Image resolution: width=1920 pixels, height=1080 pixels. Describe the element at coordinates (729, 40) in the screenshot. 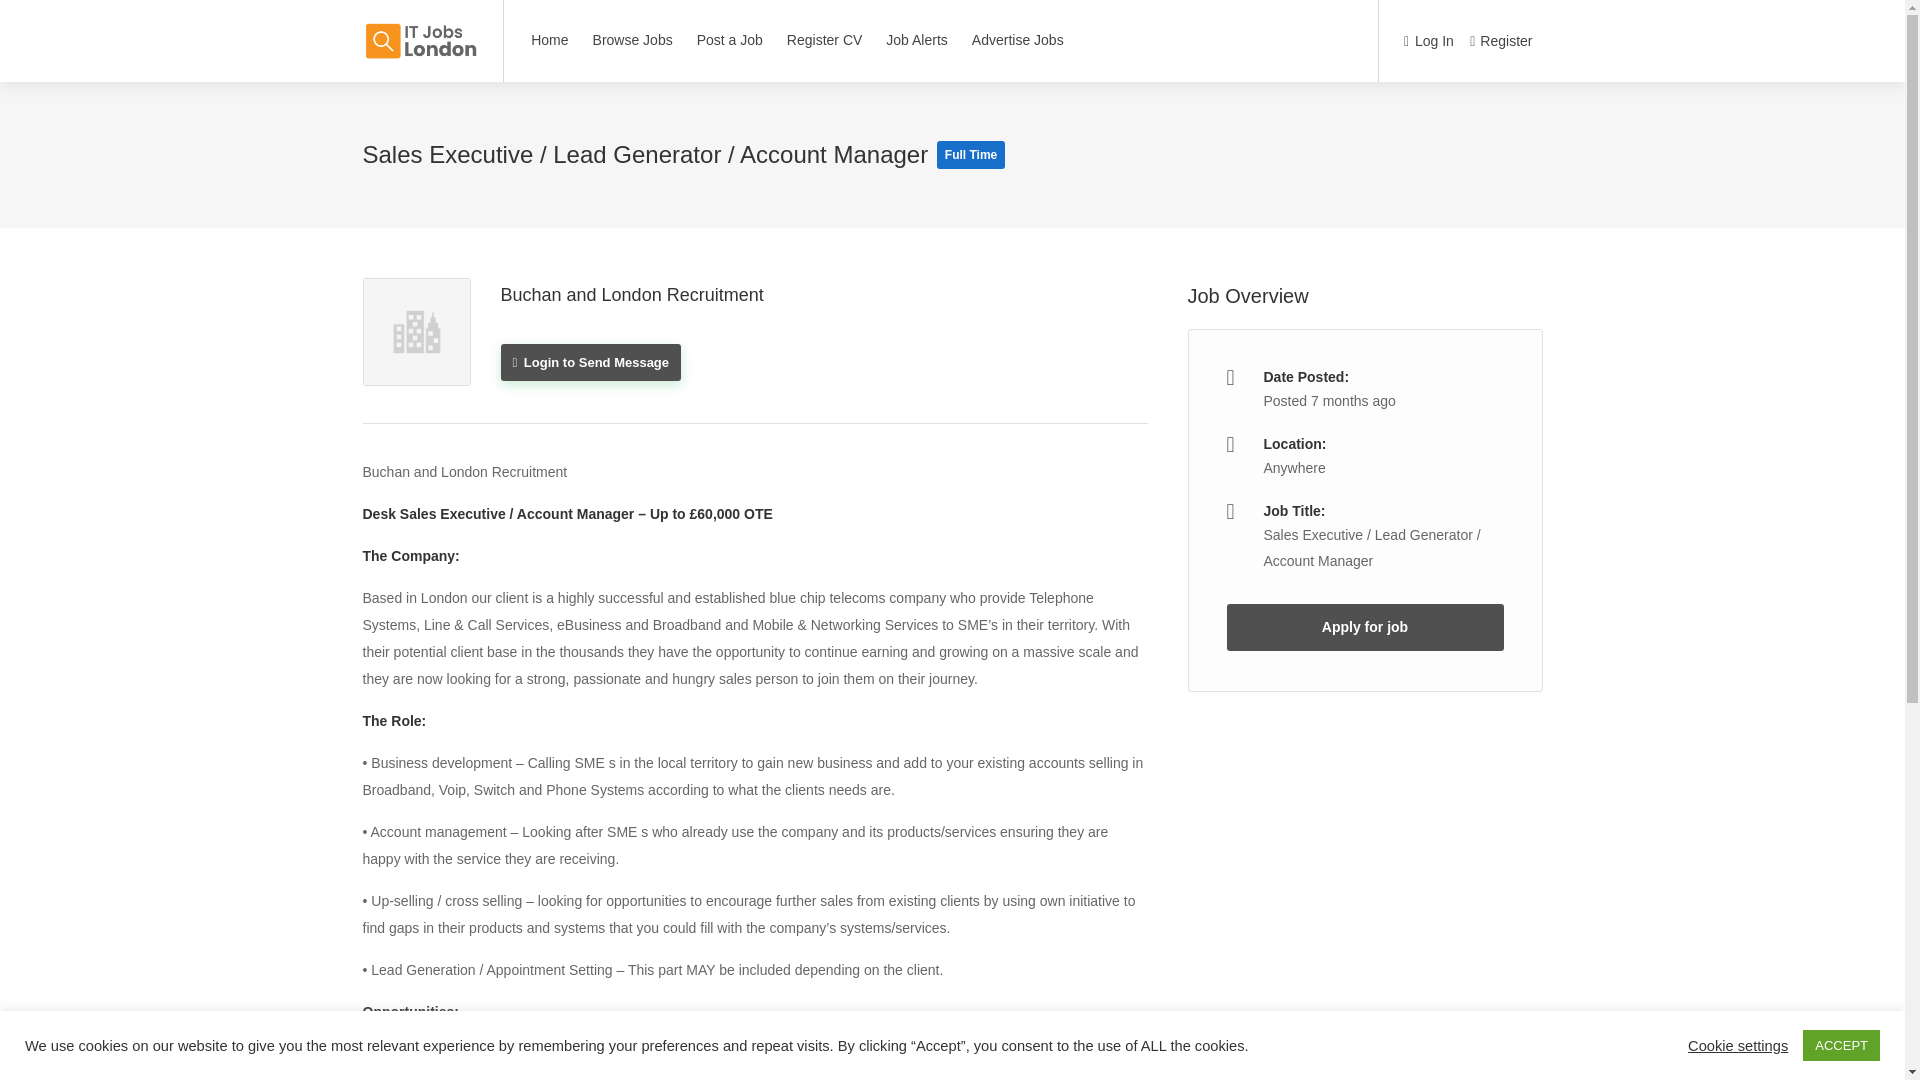

I see `Post a Job` at that location.